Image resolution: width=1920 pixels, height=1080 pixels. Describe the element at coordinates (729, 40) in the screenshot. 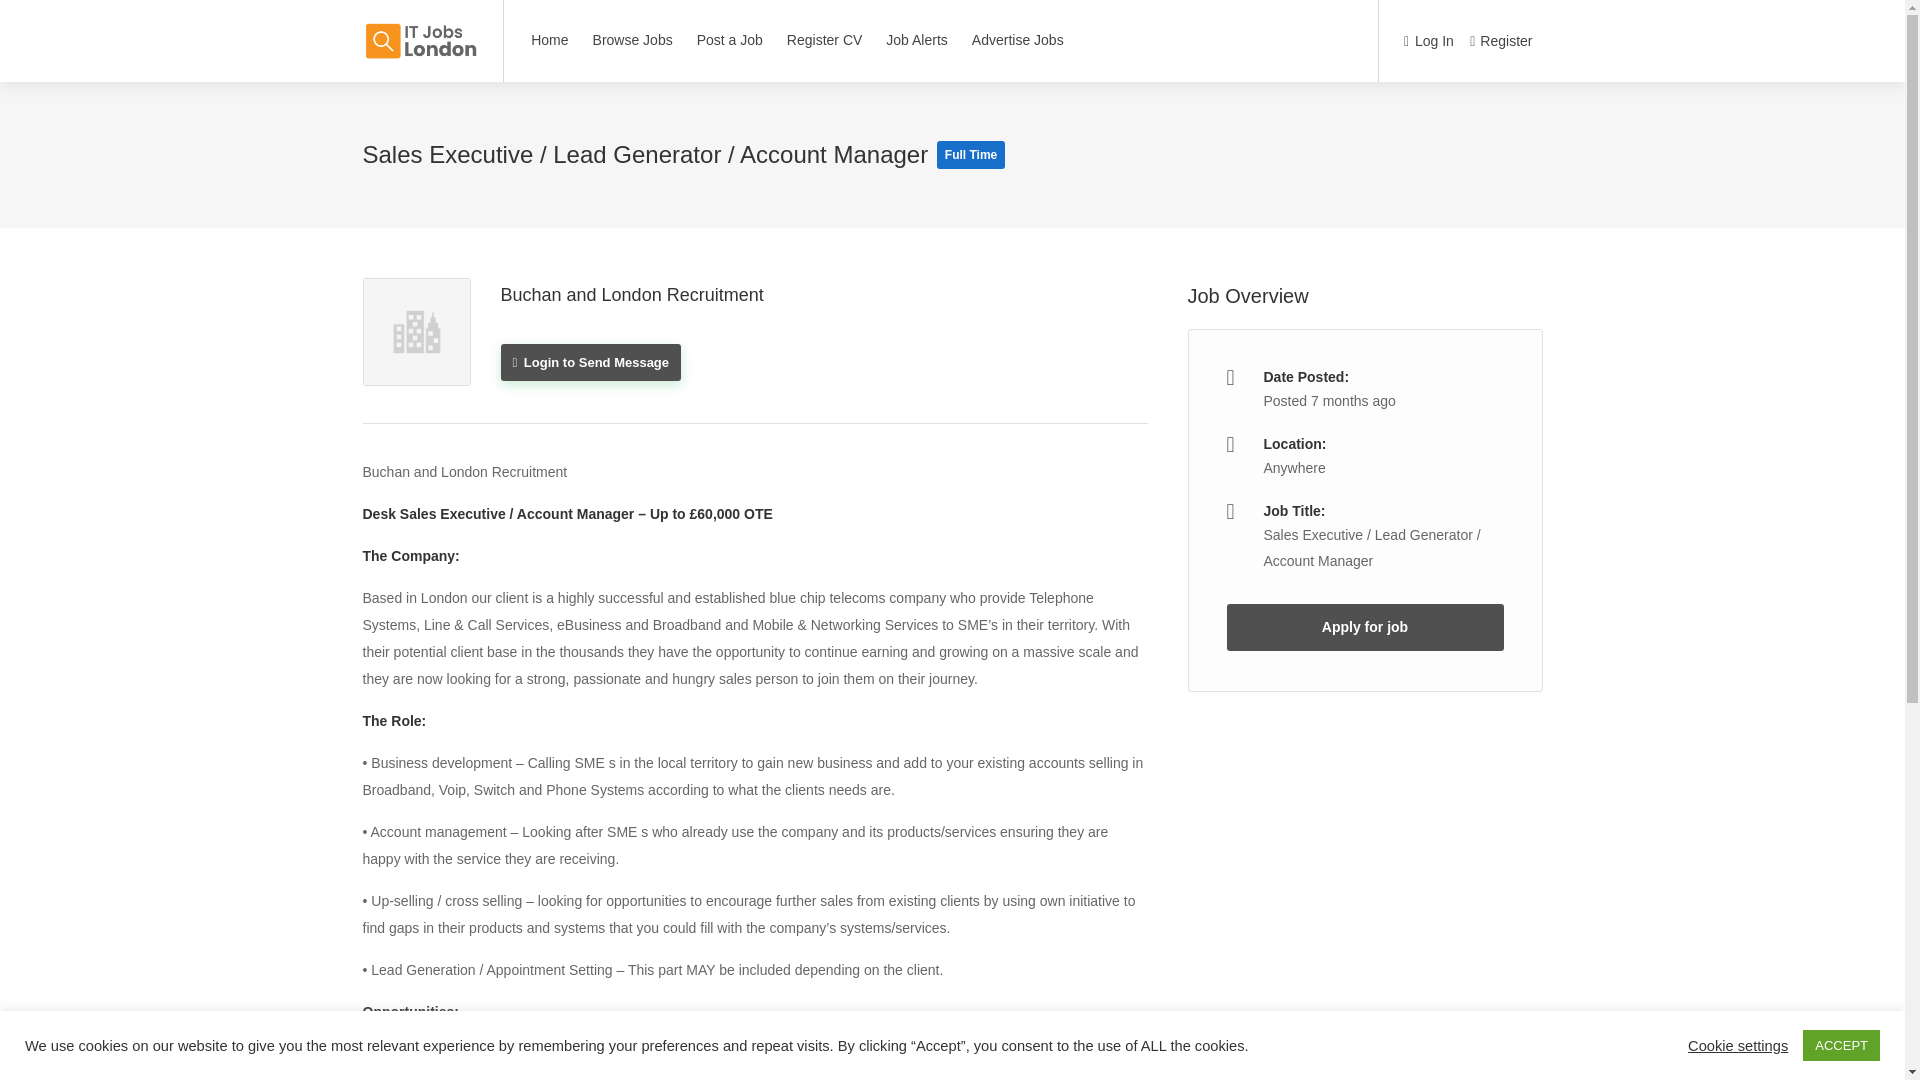

I see `Post a Job` at that location.